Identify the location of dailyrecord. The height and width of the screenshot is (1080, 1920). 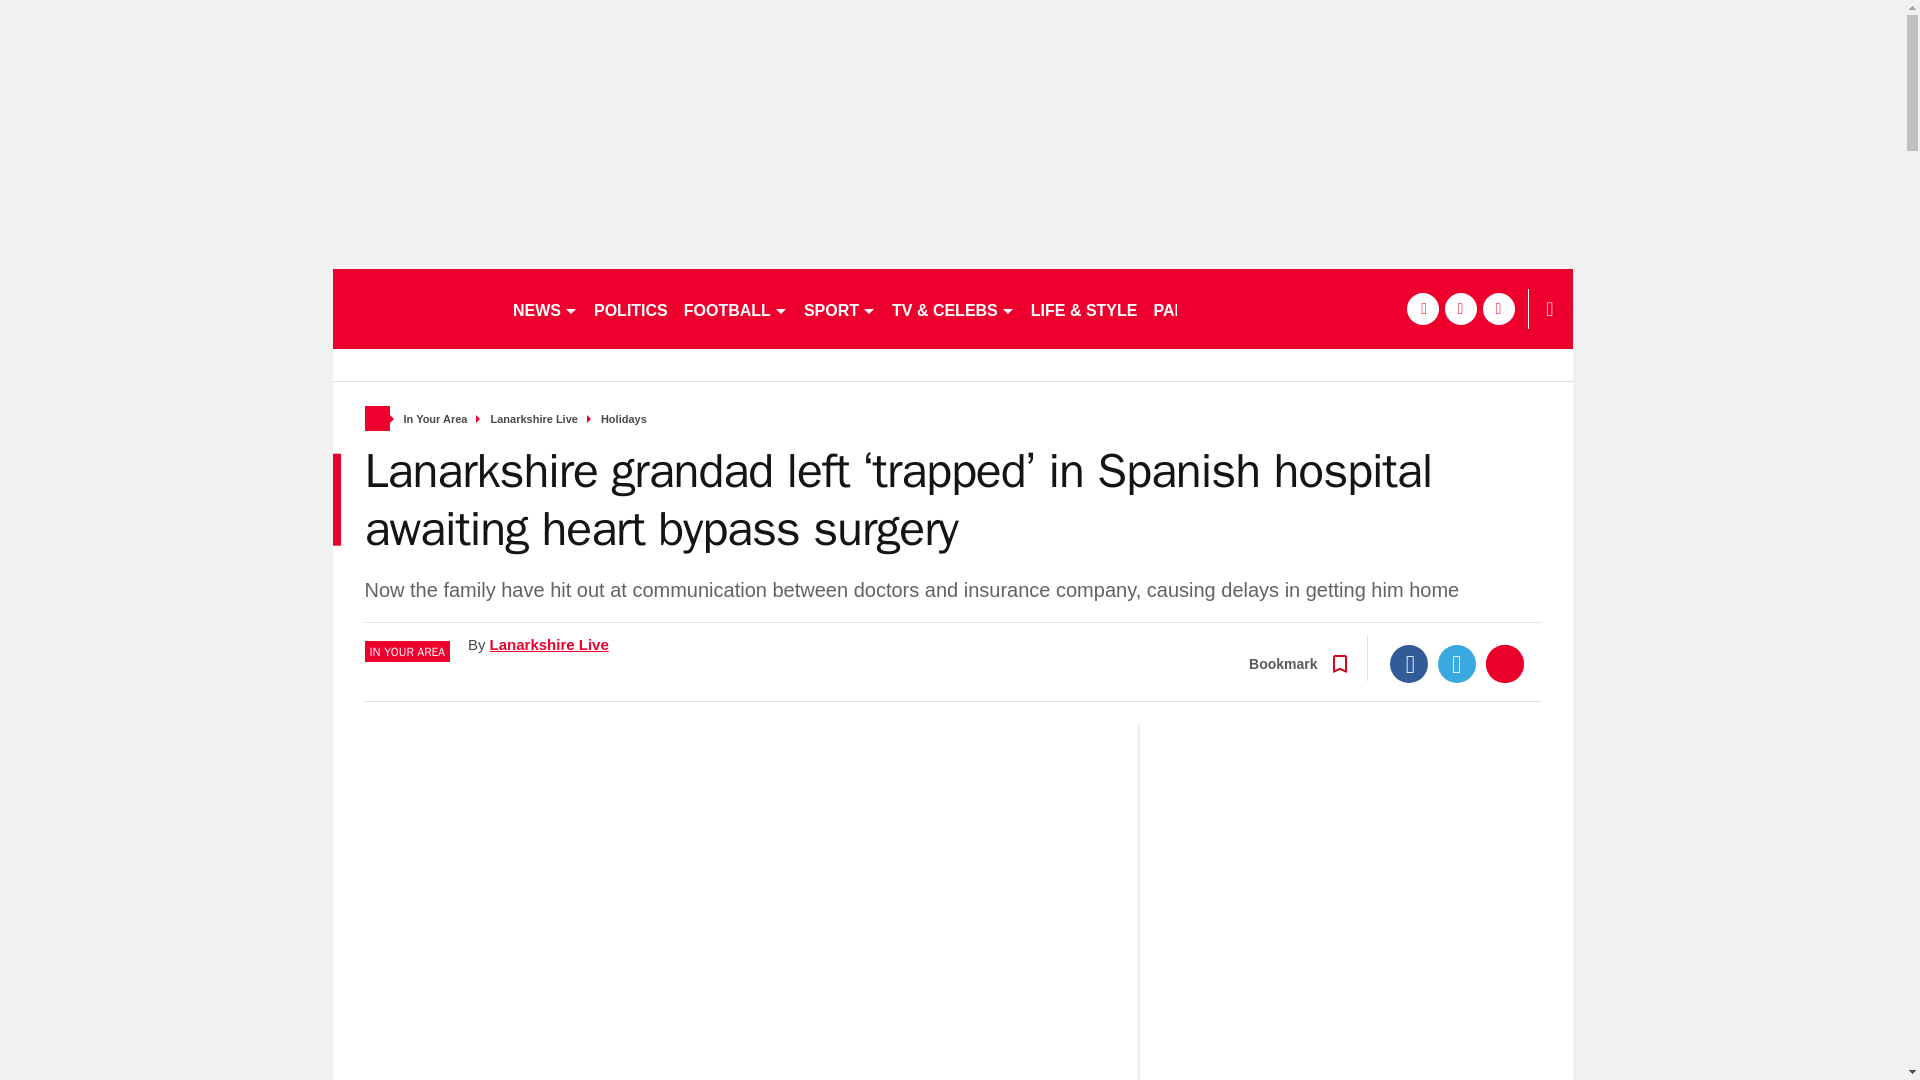
(414, 308).